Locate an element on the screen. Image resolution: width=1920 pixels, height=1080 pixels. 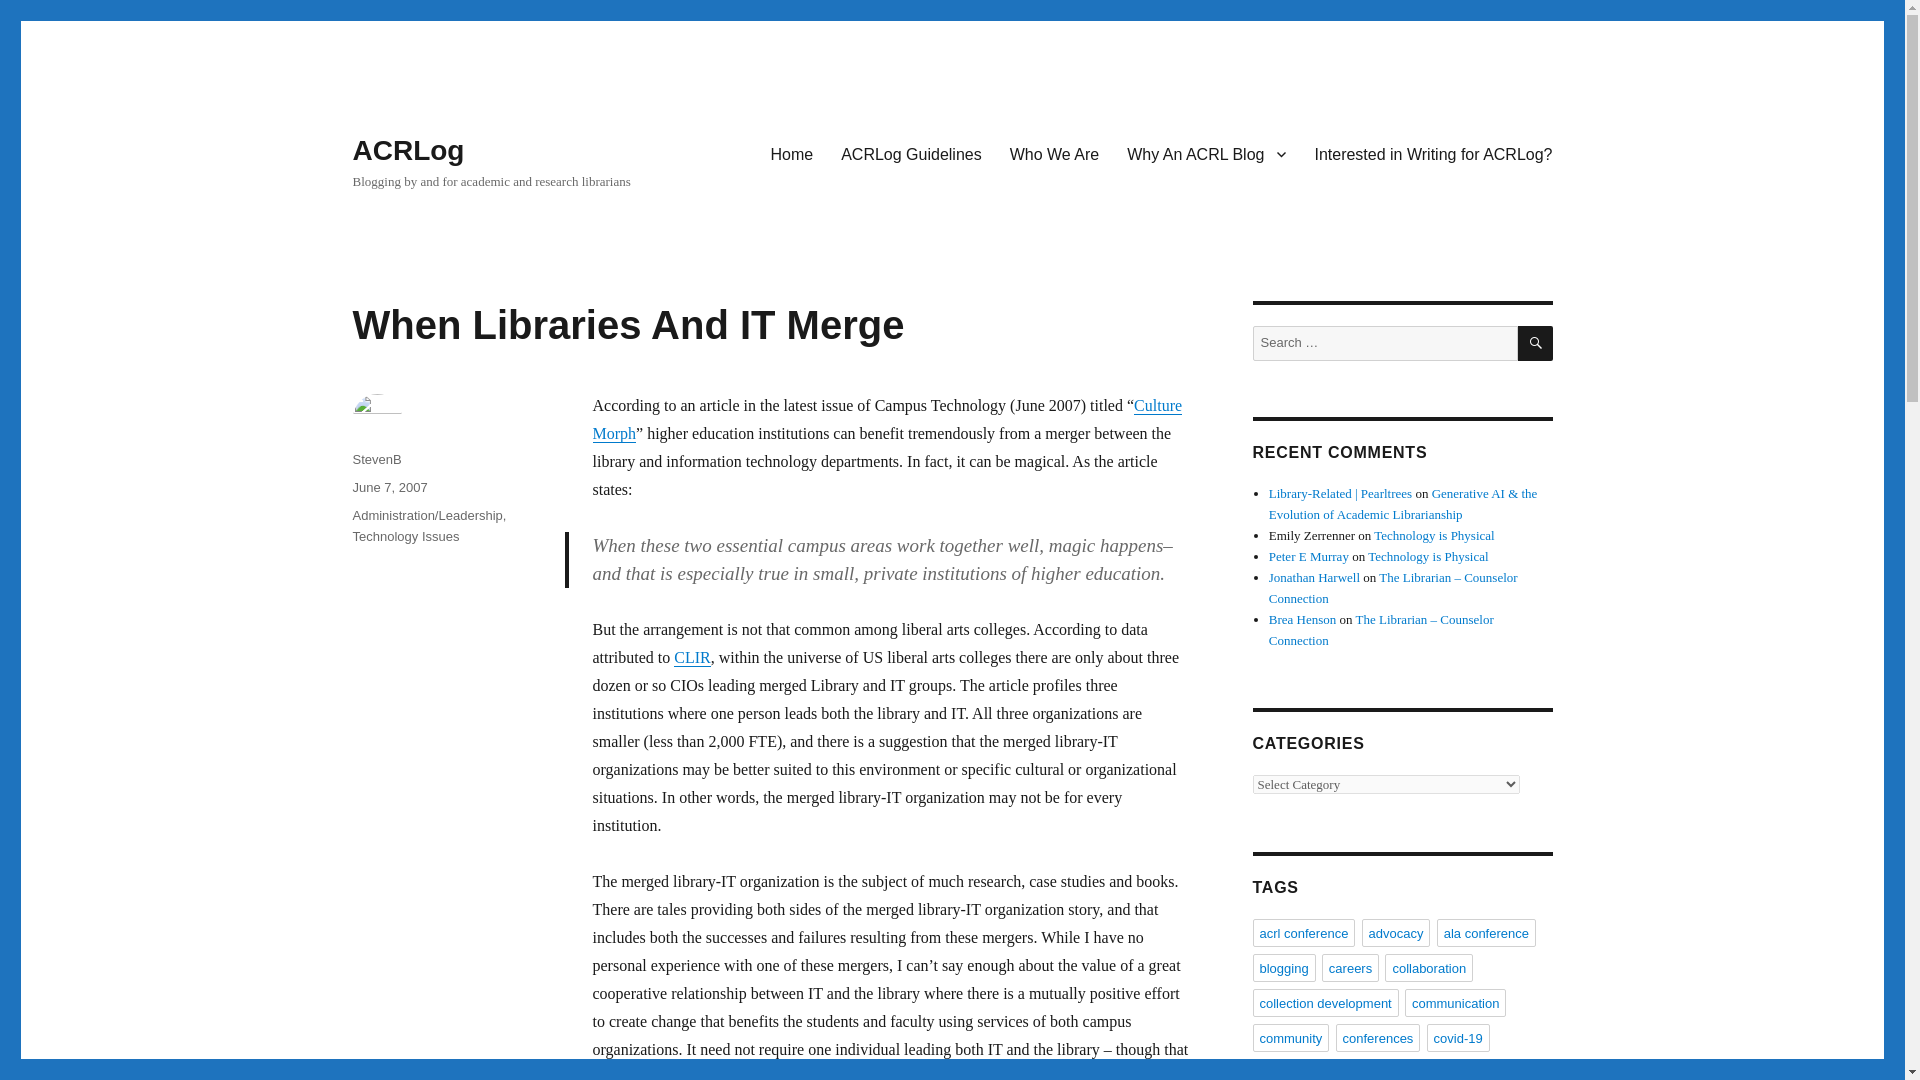
Technology is Physical is located at coordinates (1428, 556).